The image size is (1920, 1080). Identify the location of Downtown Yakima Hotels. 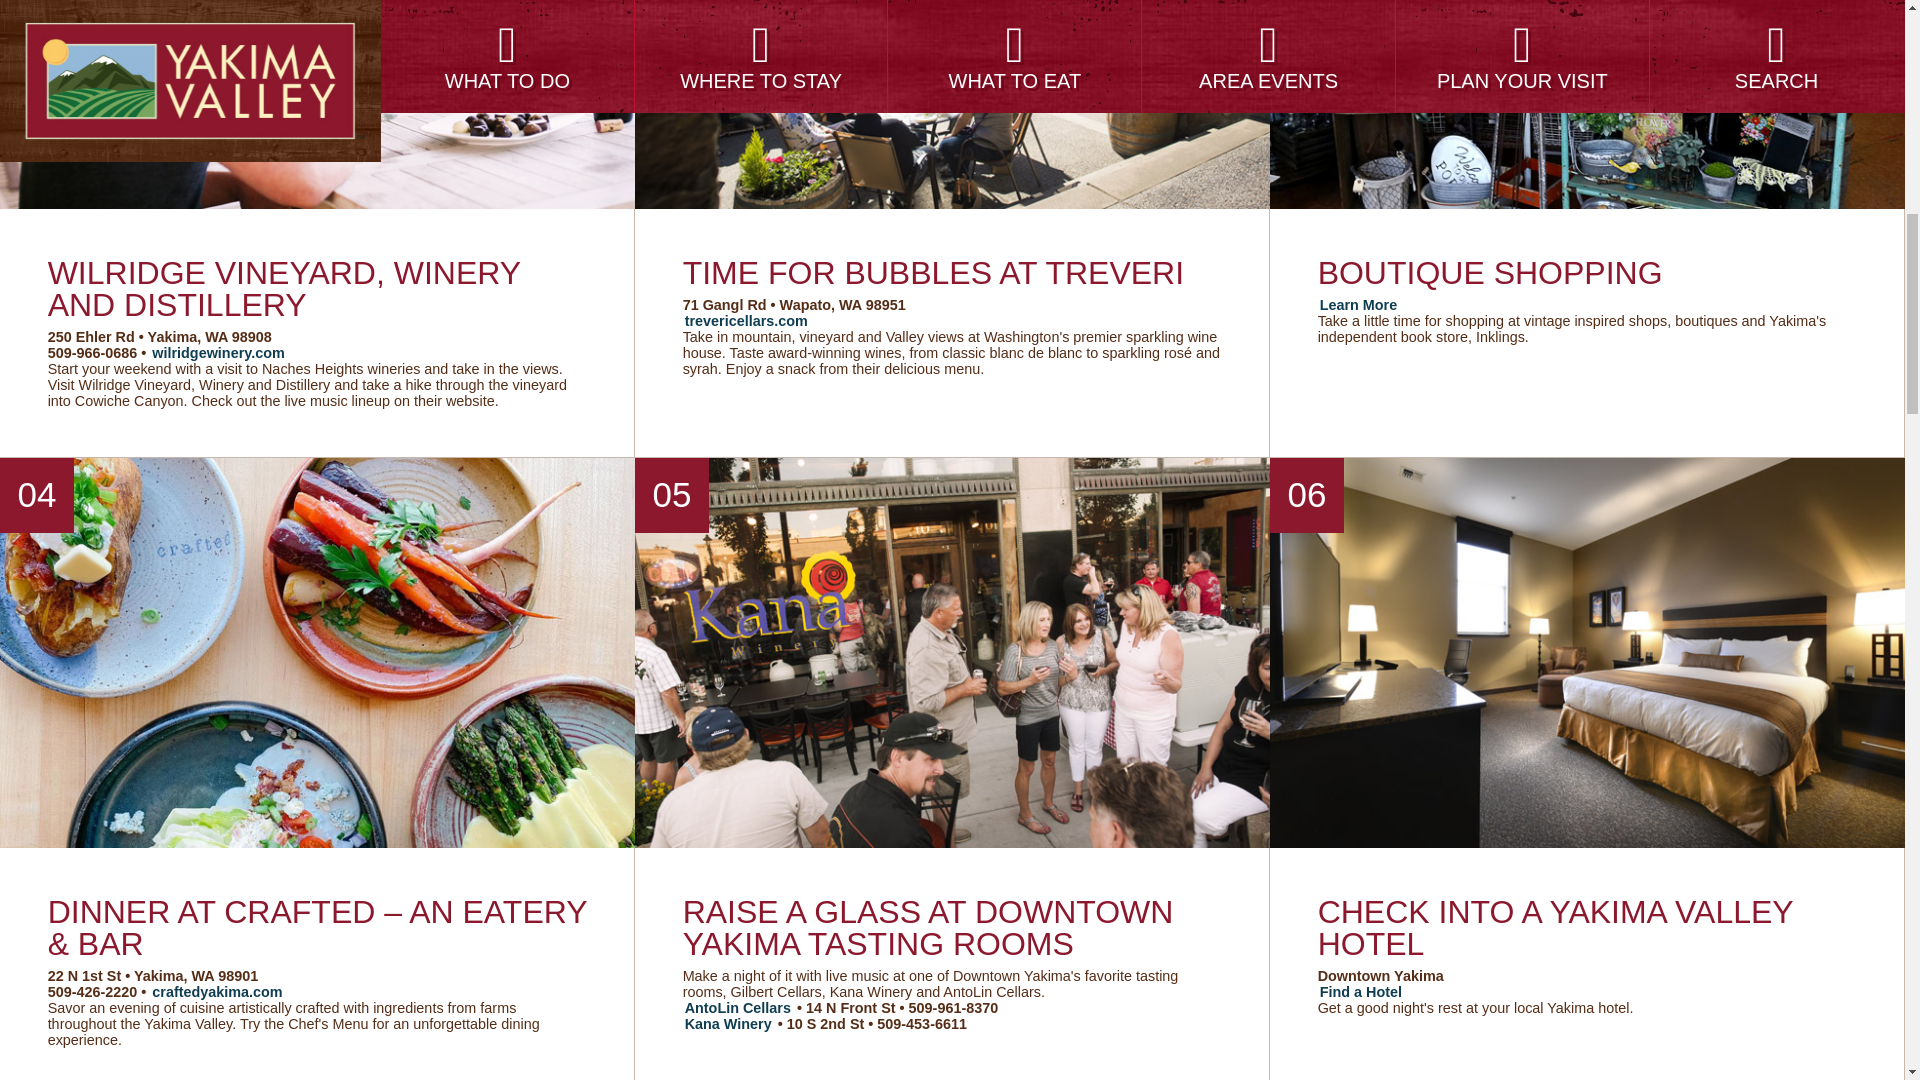
(1360, 992).